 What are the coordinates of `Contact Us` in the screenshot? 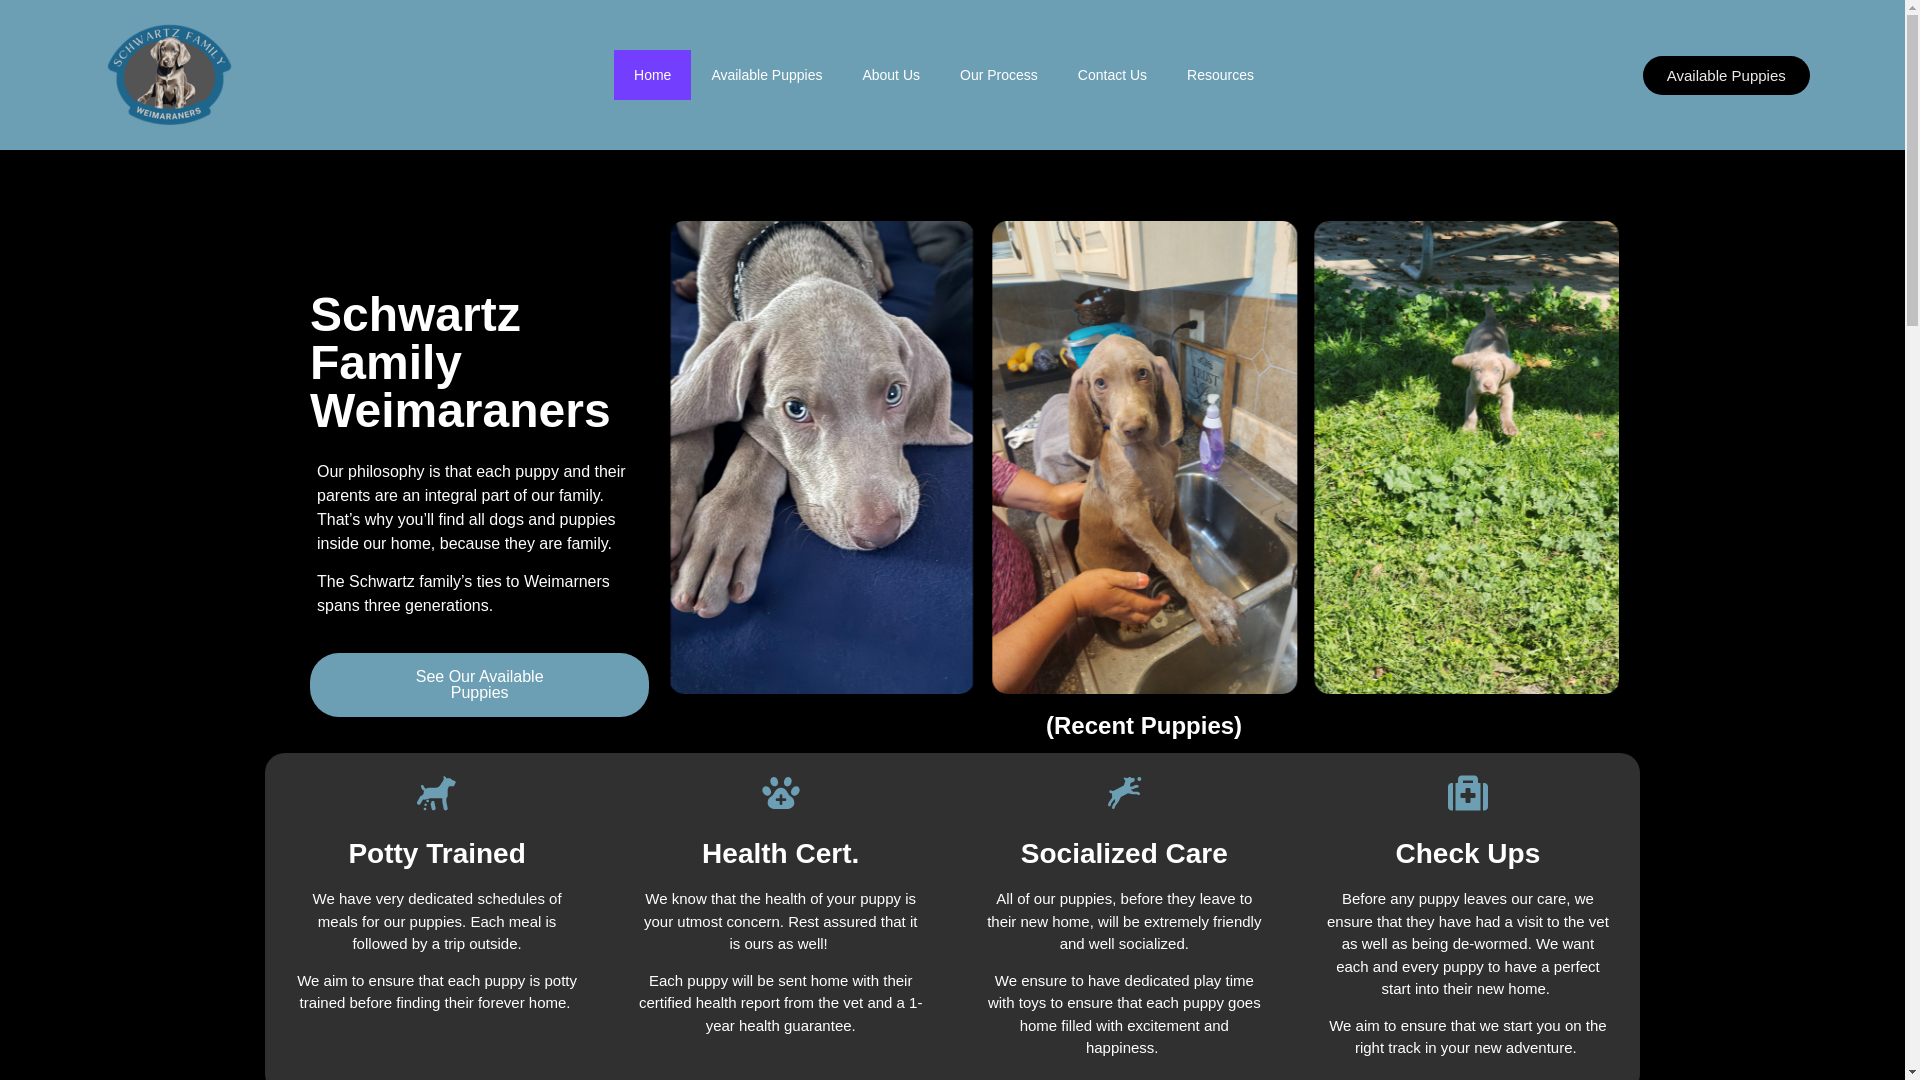 It's located at (1112, 74).